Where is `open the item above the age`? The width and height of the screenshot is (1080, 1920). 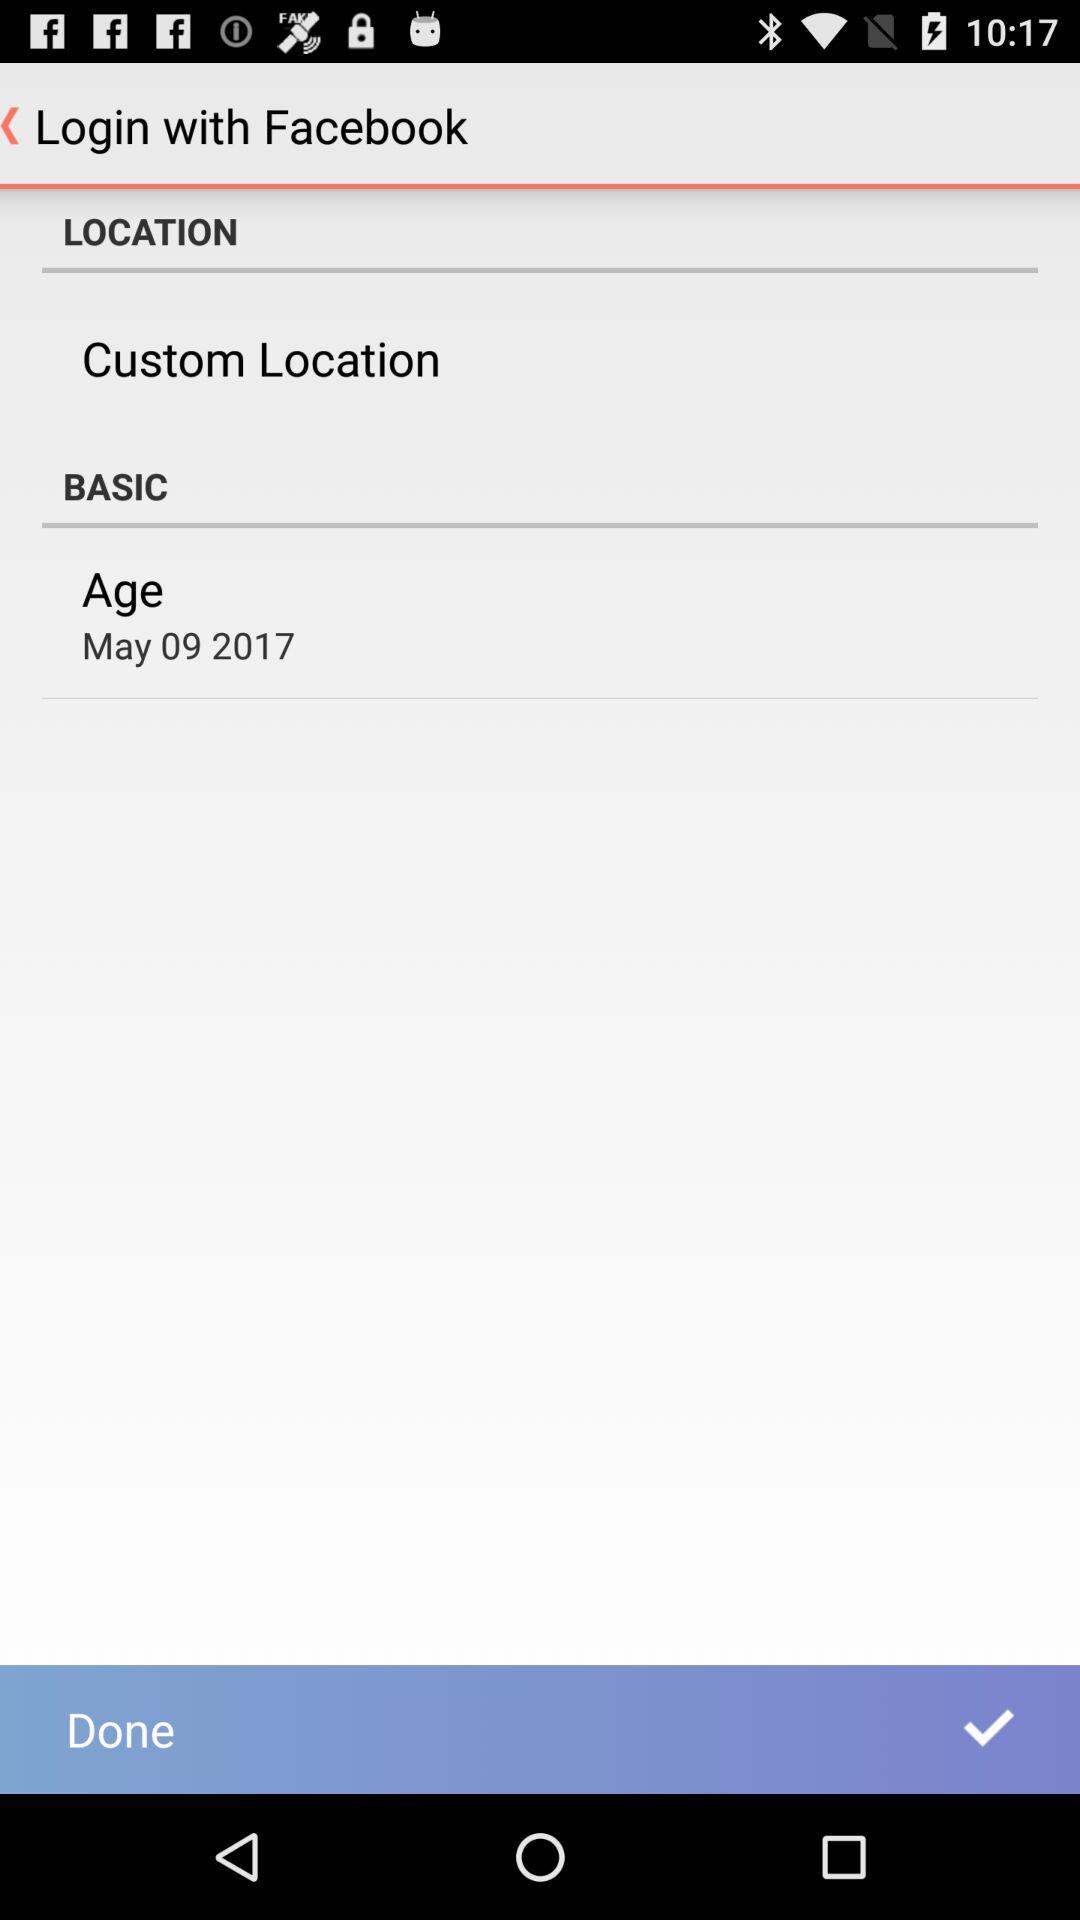
open the item above the age is located at coordinates (540, 486).